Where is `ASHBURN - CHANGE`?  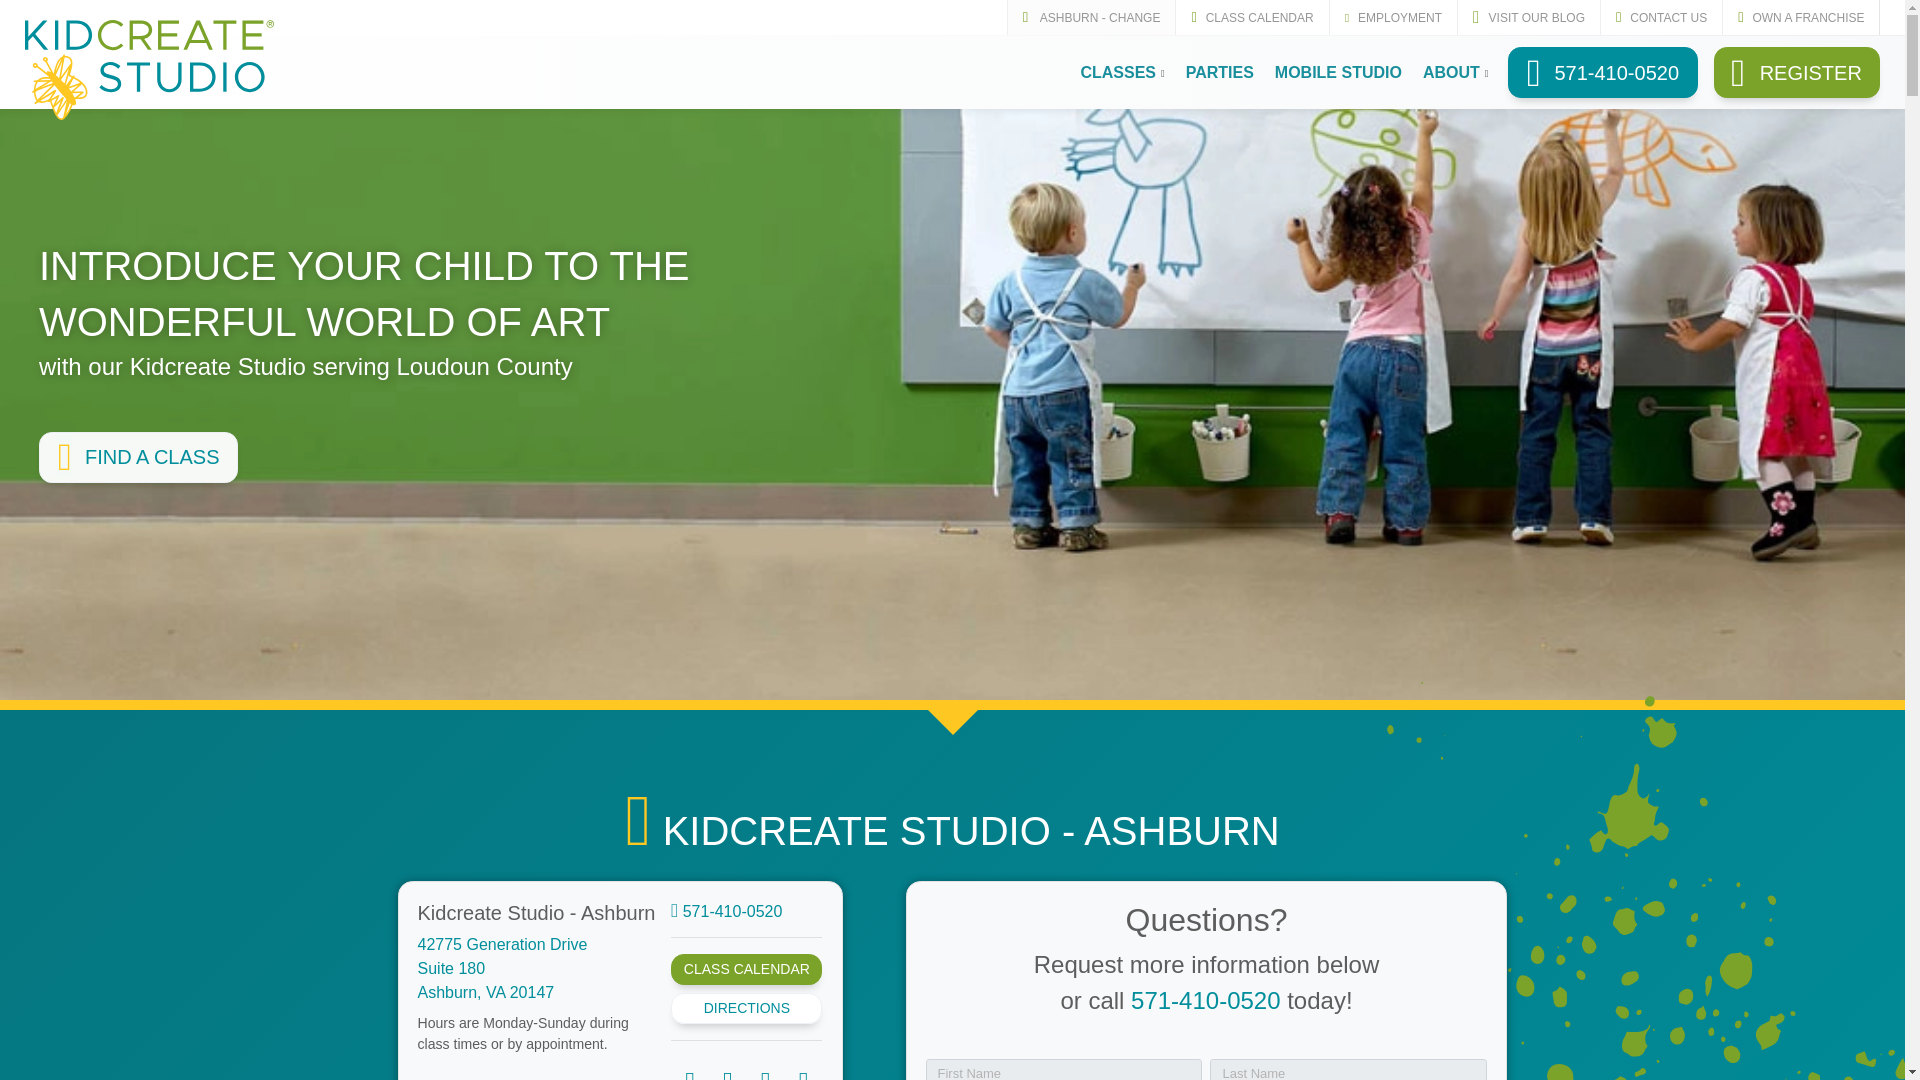
ASHBURN - CHANGE is located at coordinates (1090, 17).